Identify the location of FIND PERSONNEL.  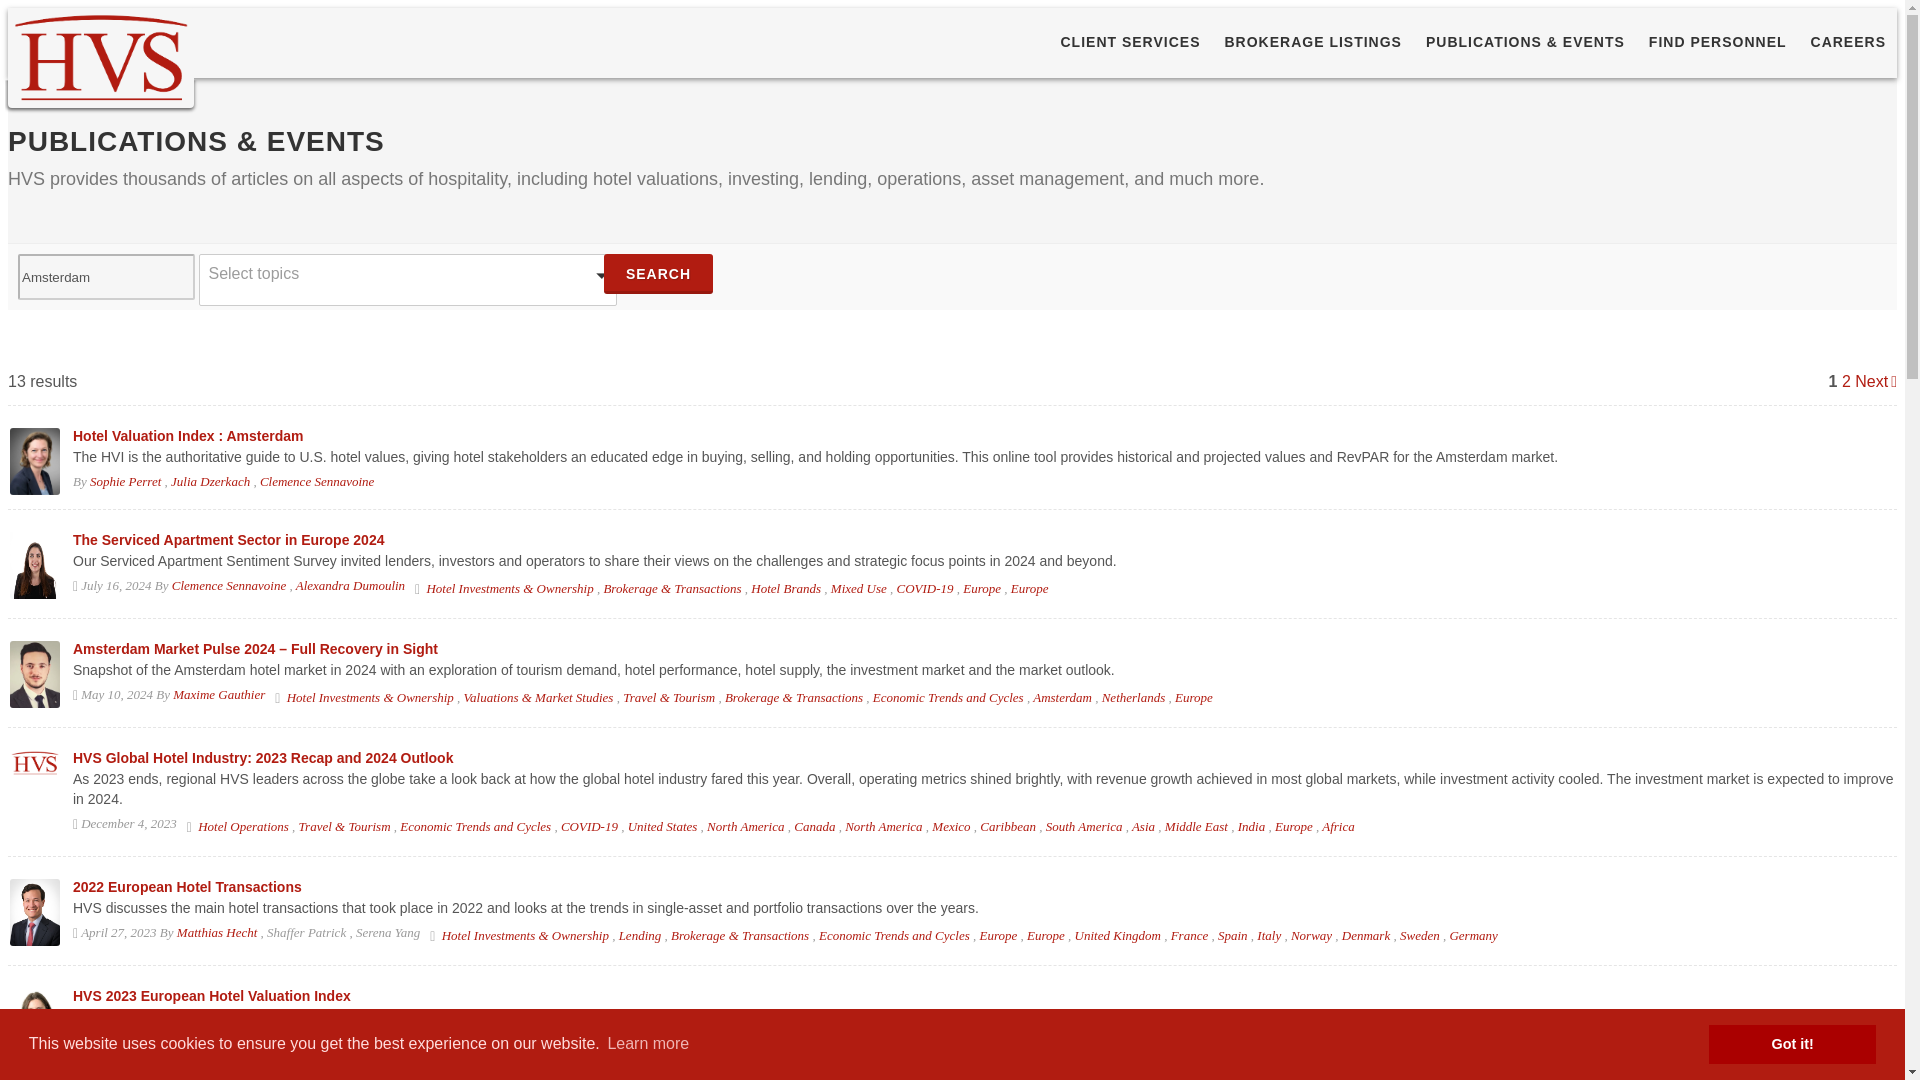
(1717, 42).